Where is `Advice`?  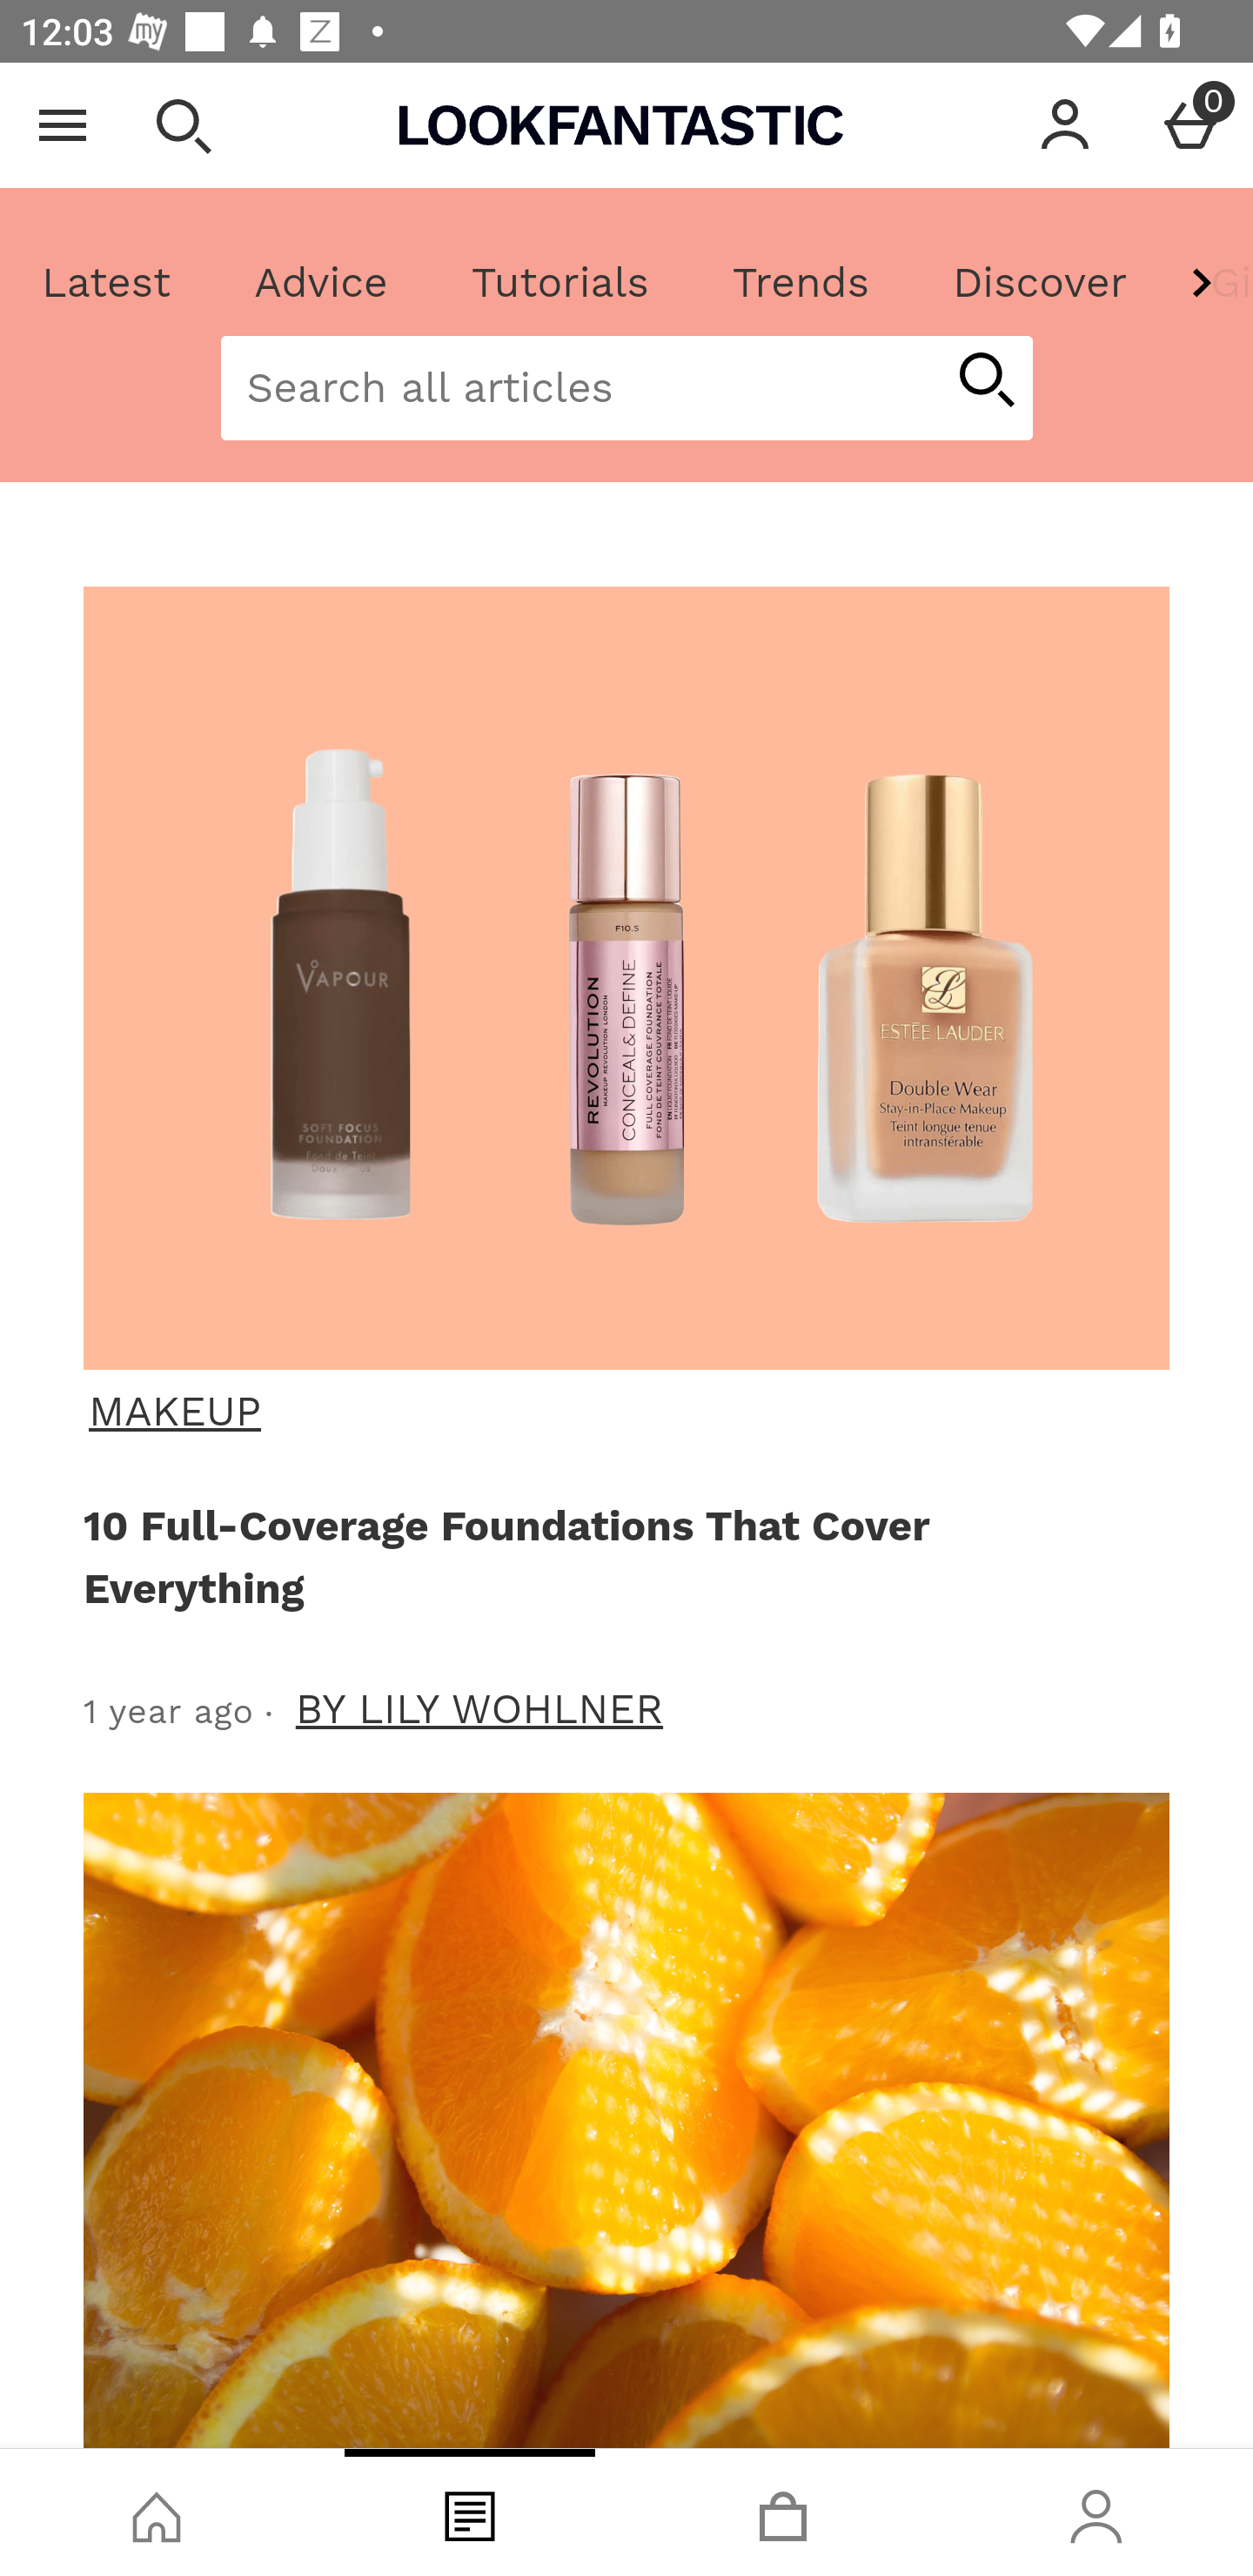 Advice is located at coordinates (321, 283).